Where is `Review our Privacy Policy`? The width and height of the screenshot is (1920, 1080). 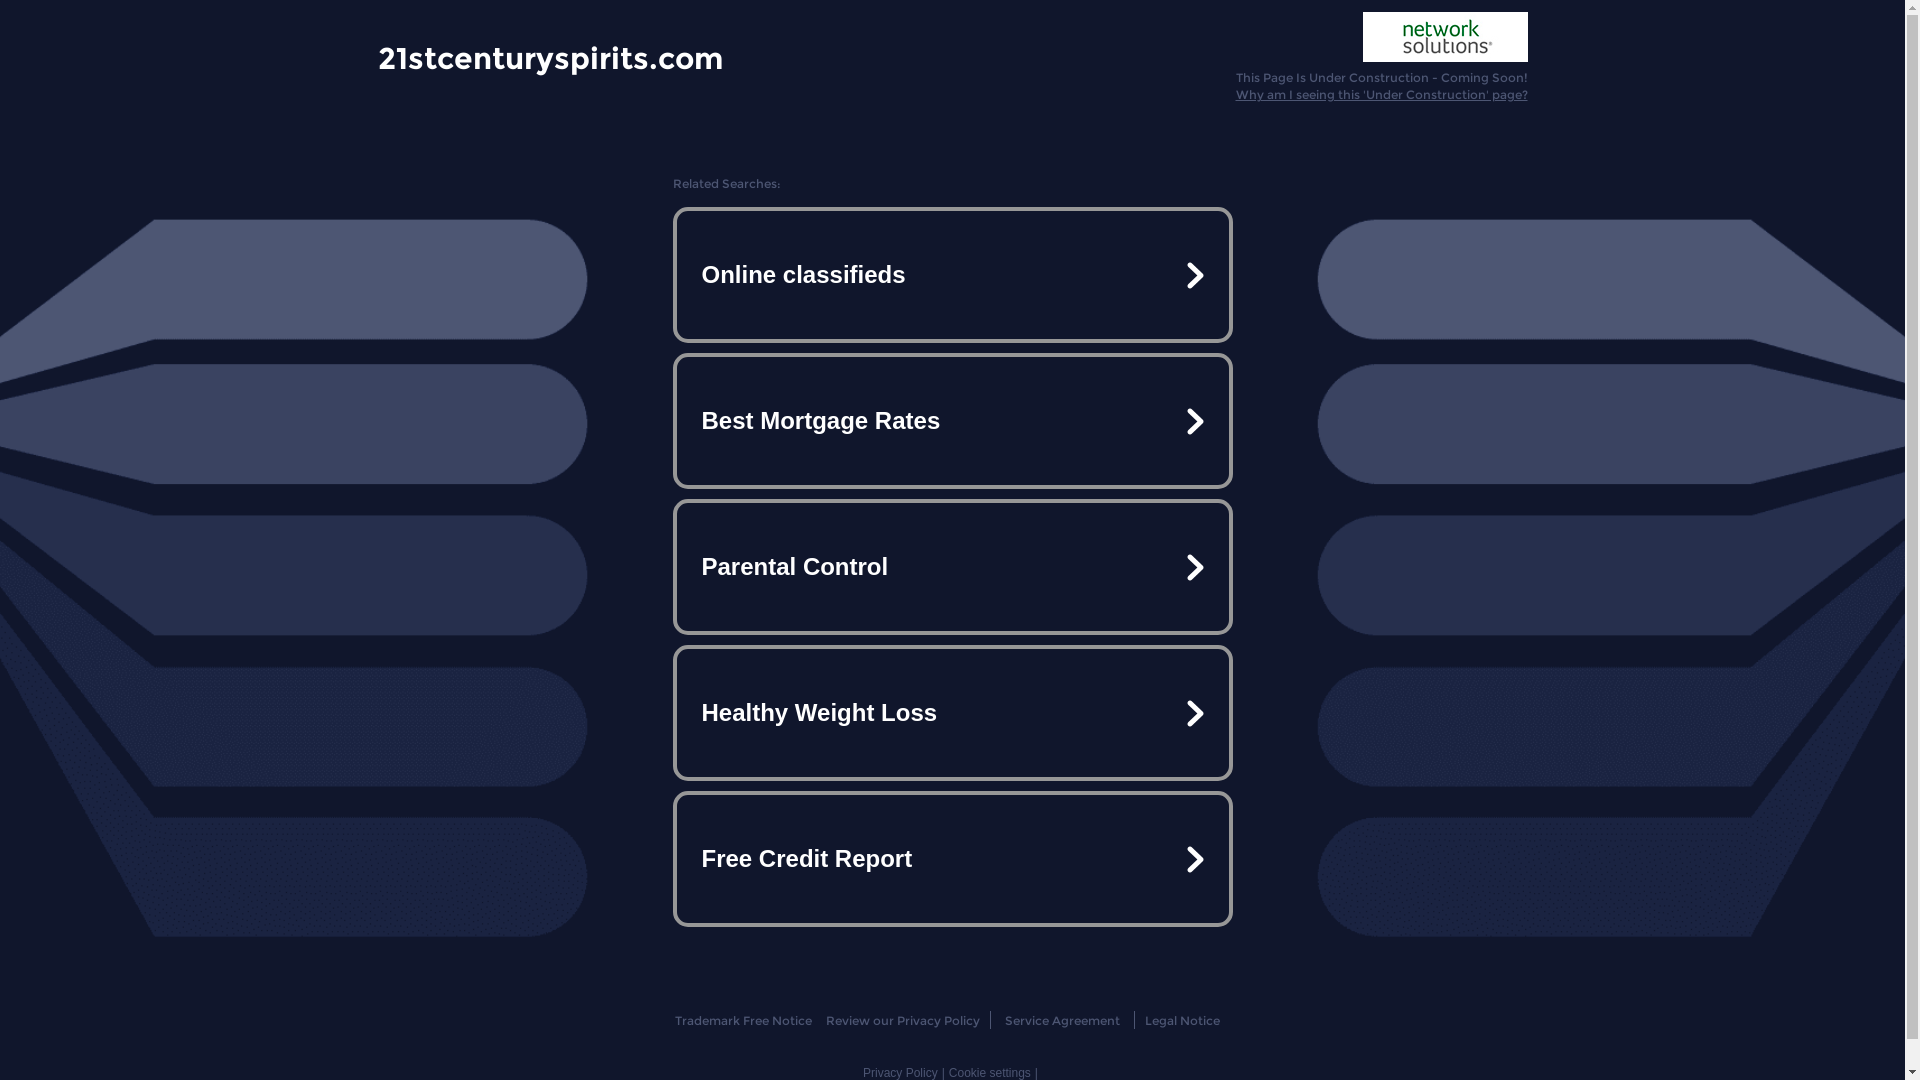 Review our Privacy Policy is located at coordinates (902, 1020).